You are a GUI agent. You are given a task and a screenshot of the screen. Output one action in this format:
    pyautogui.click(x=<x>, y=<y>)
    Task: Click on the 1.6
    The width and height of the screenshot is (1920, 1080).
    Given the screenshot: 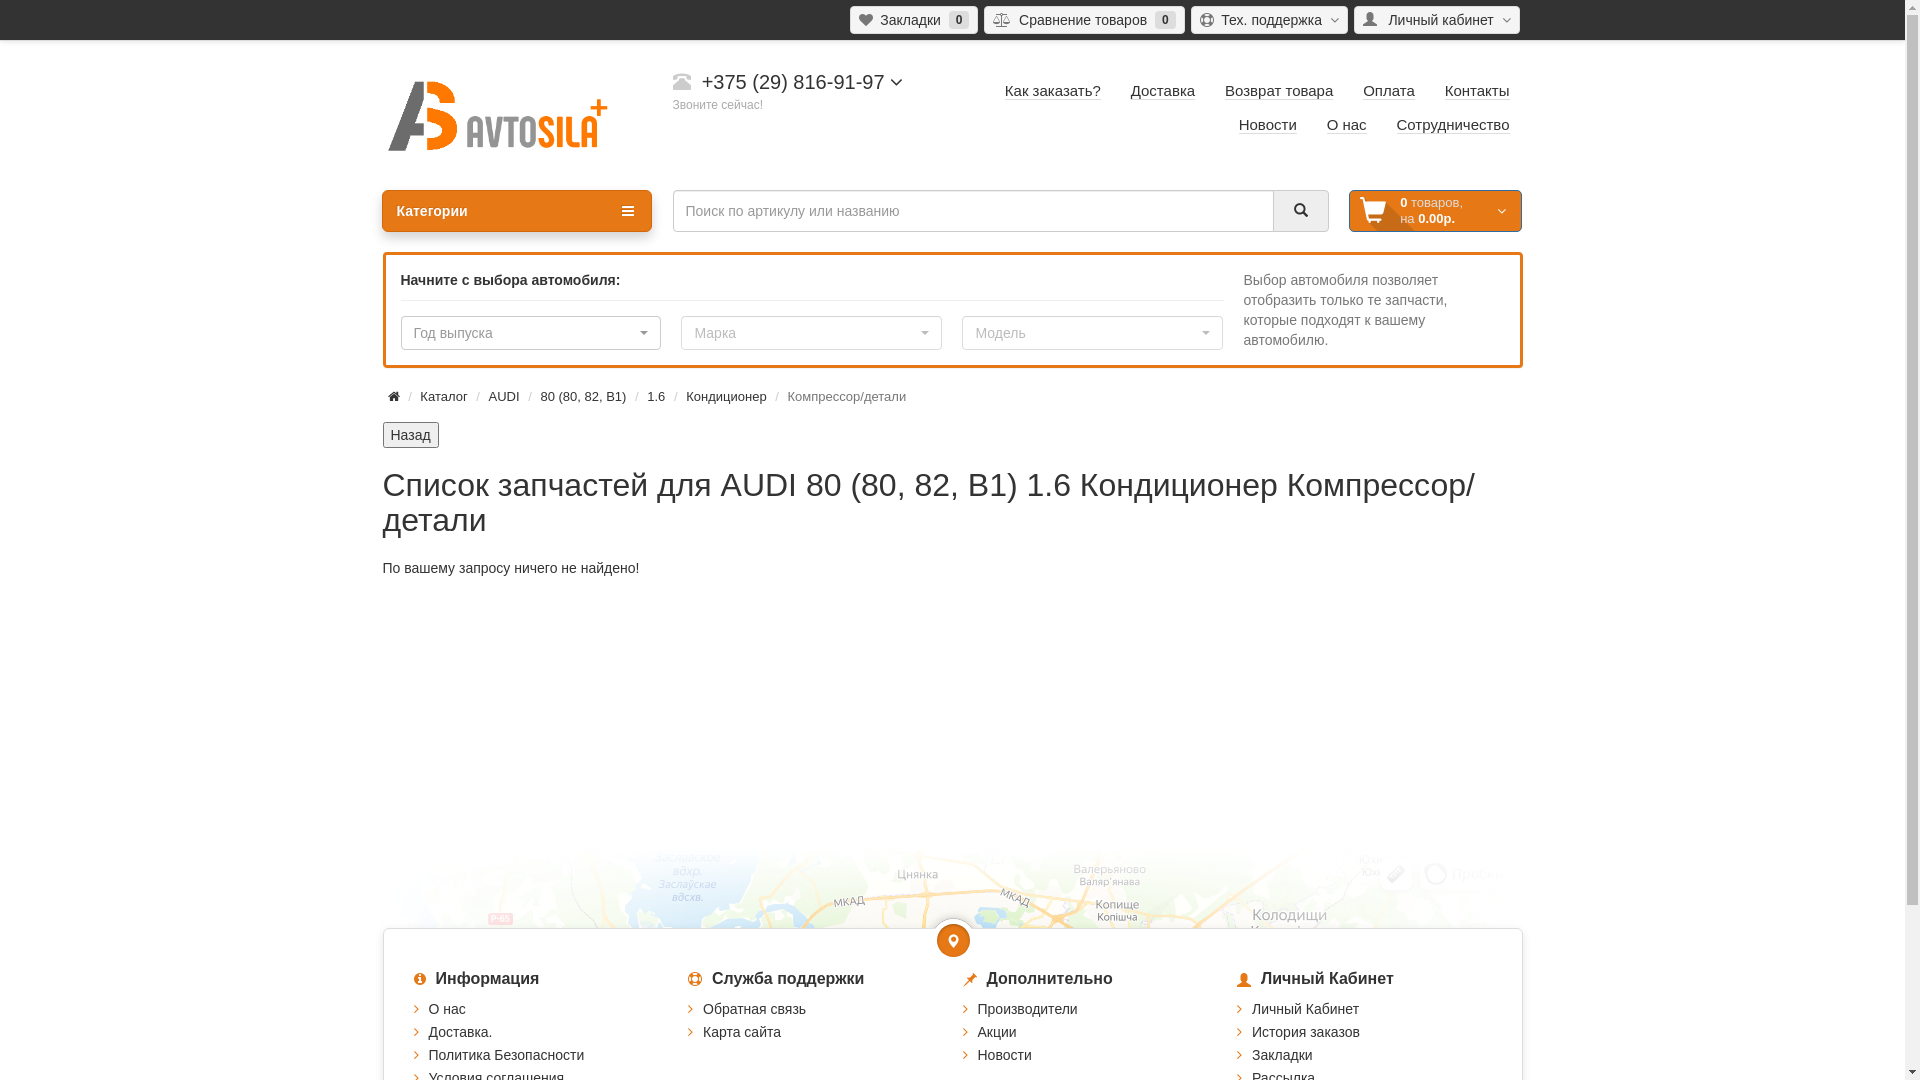 What is the action you would take?
    pyautogui.click(x=656, y=396)
    